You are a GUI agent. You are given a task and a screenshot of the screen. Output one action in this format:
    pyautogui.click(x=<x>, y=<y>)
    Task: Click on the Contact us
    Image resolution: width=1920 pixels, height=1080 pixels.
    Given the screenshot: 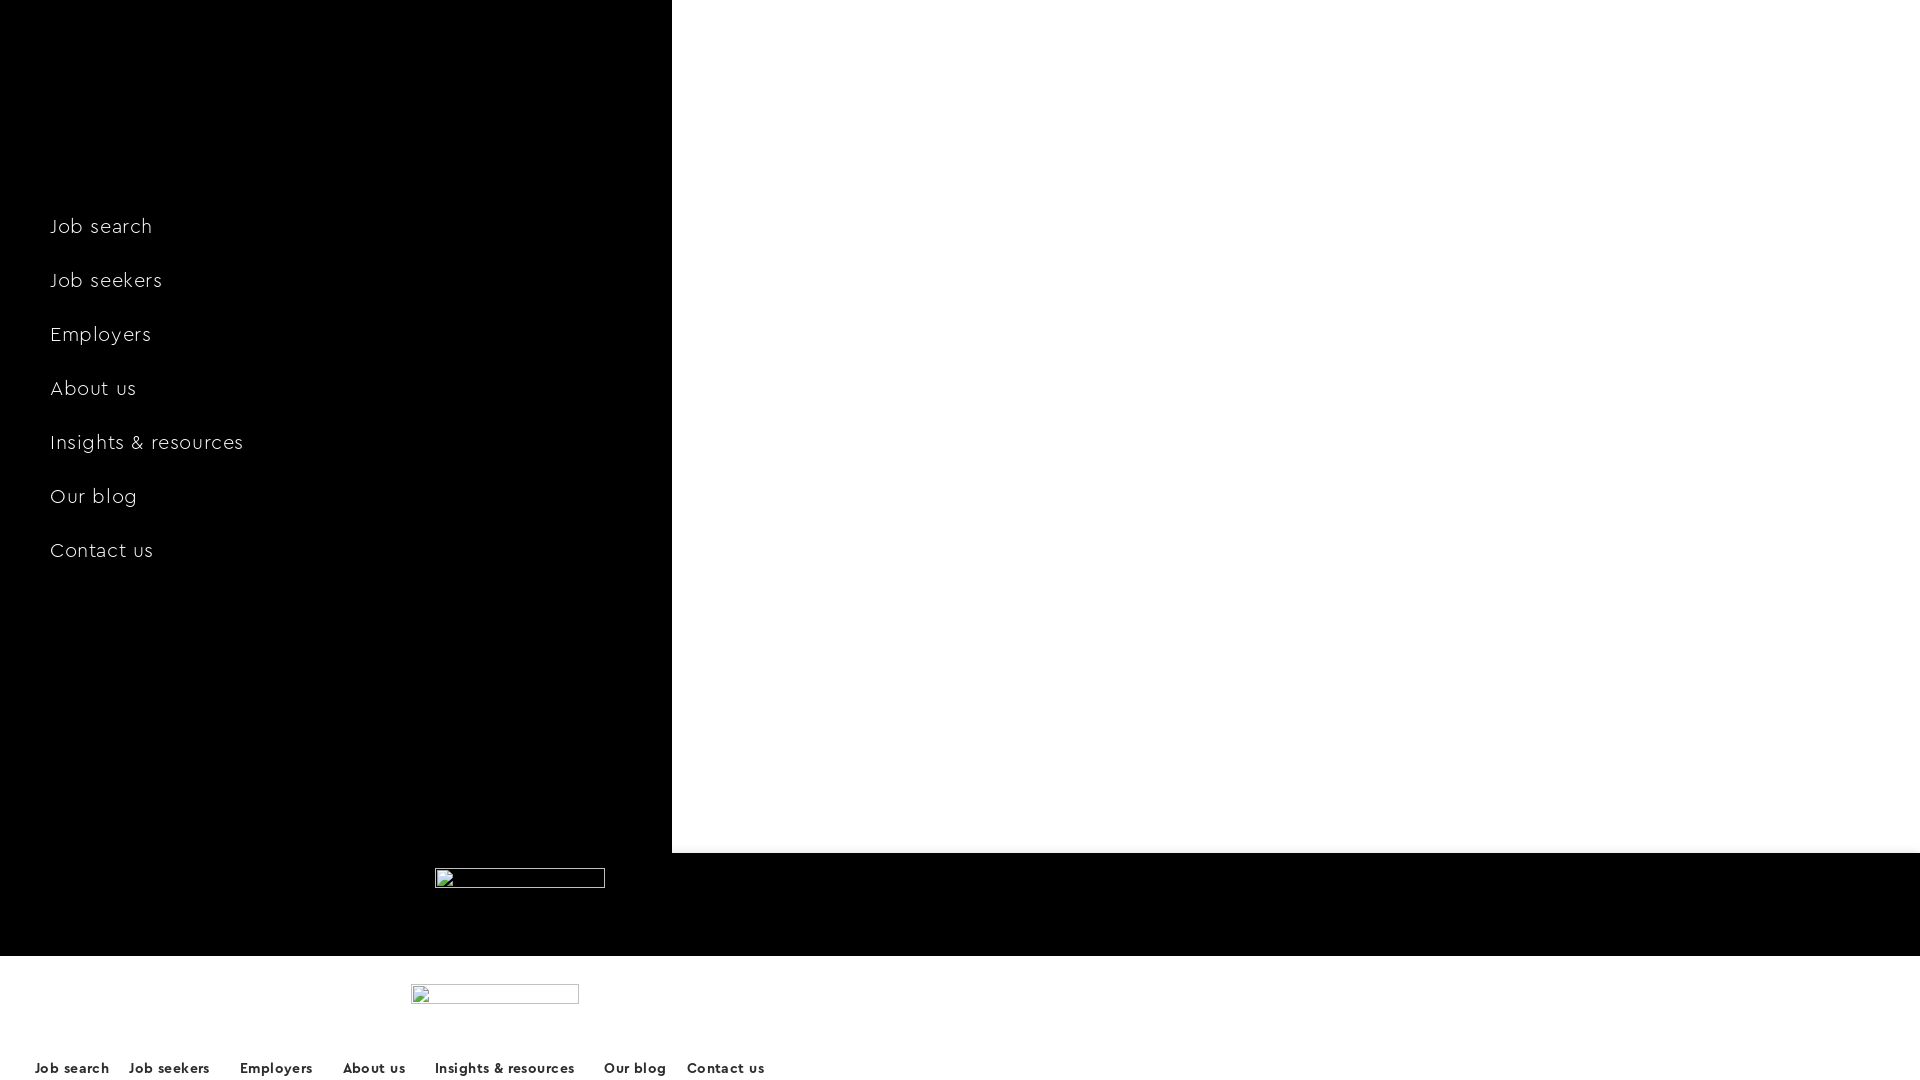 What is the action you would take?
    pyautogui.click(x=386, y=551)
    